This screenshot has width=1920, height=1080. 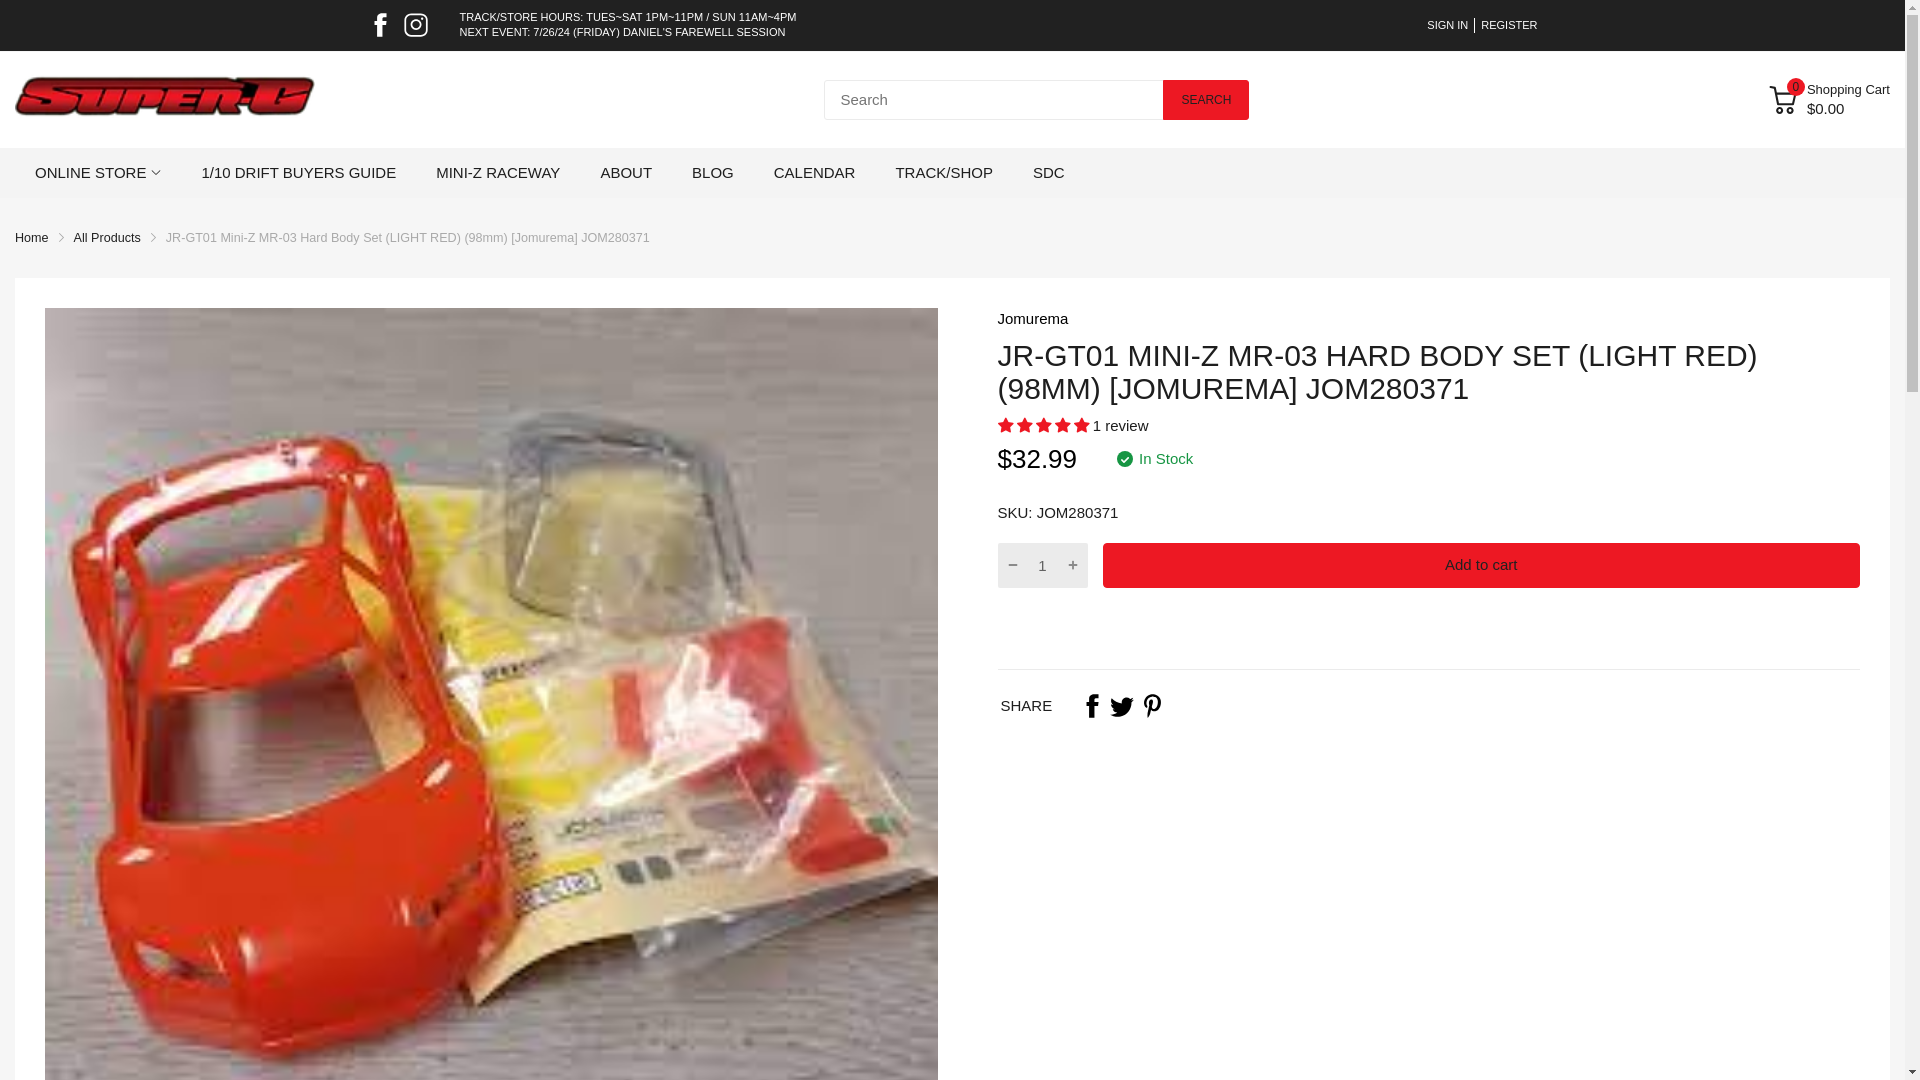 What do you see at coordinates (416, 24) in the screenshot?
I see `Instagram` at bounding box center [416, 24].